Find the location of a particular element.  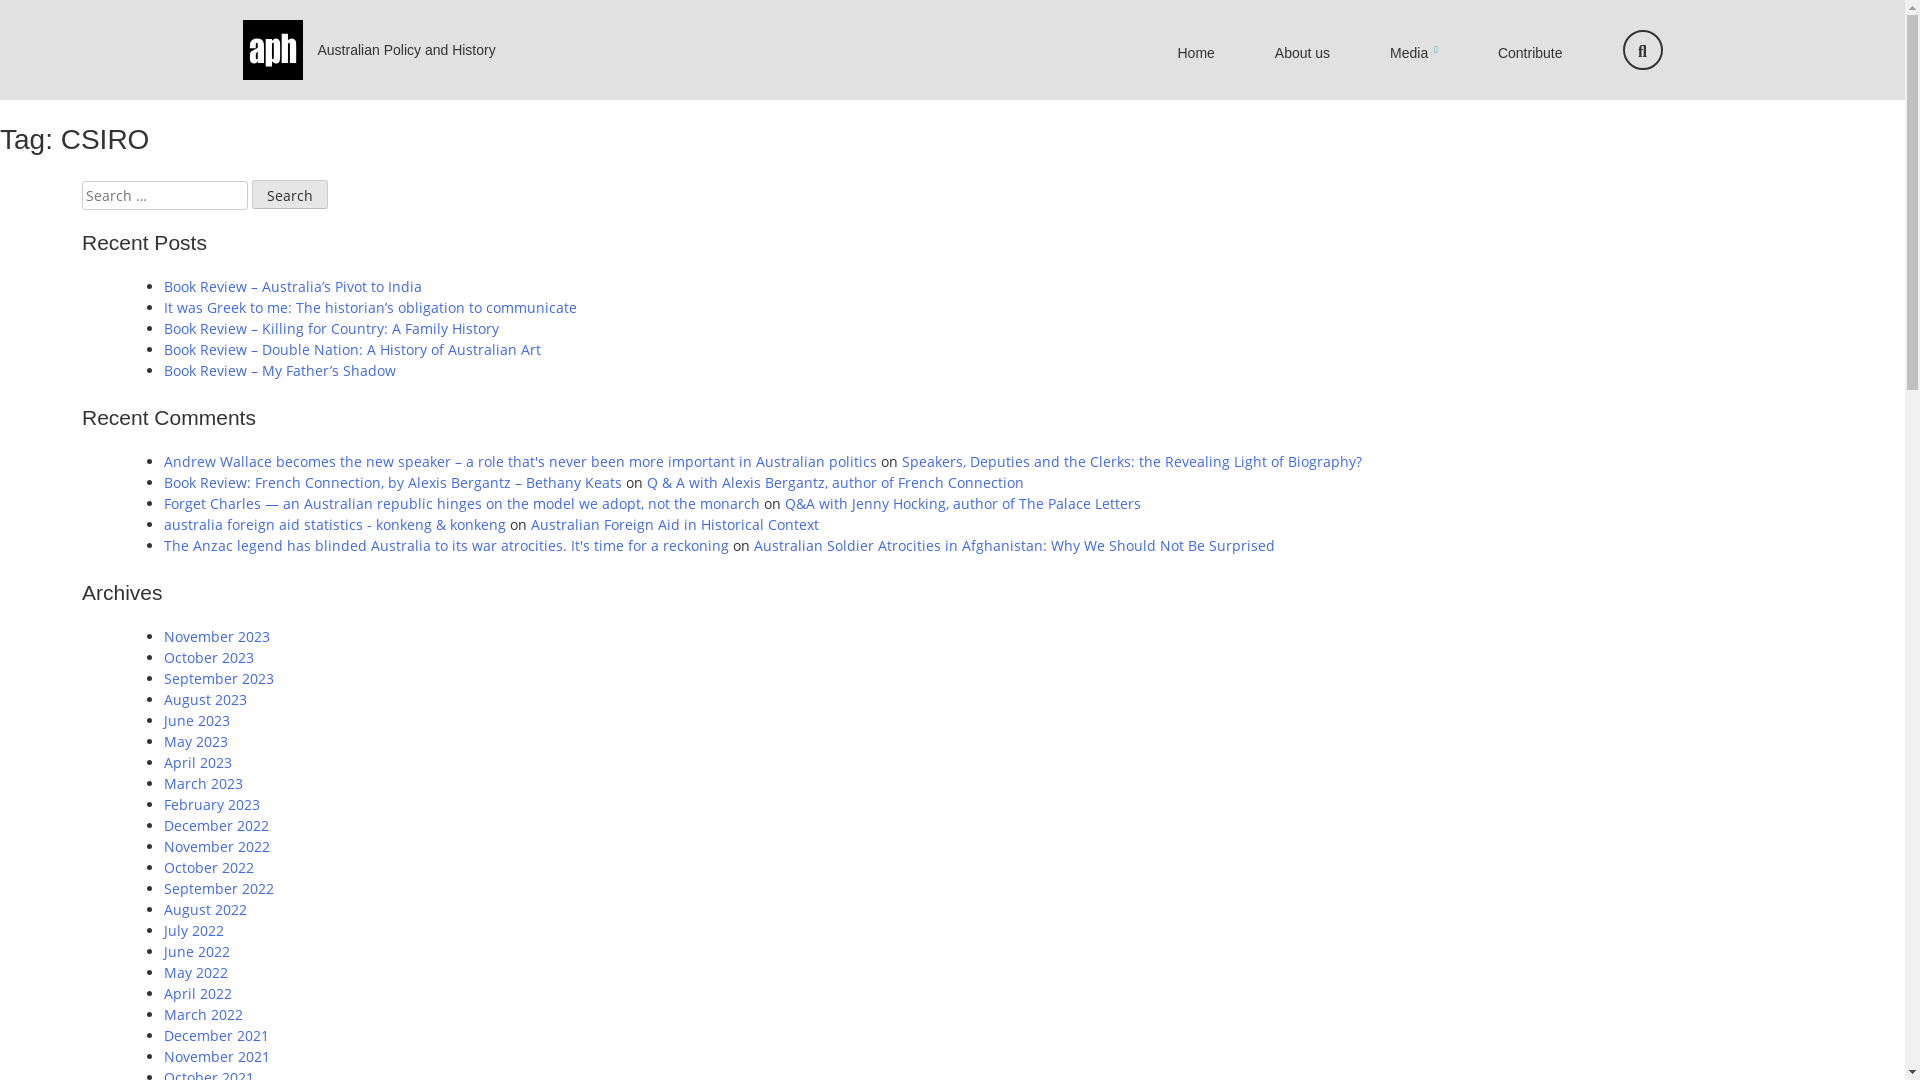

February 2023 is located at coordinates (212, 804).